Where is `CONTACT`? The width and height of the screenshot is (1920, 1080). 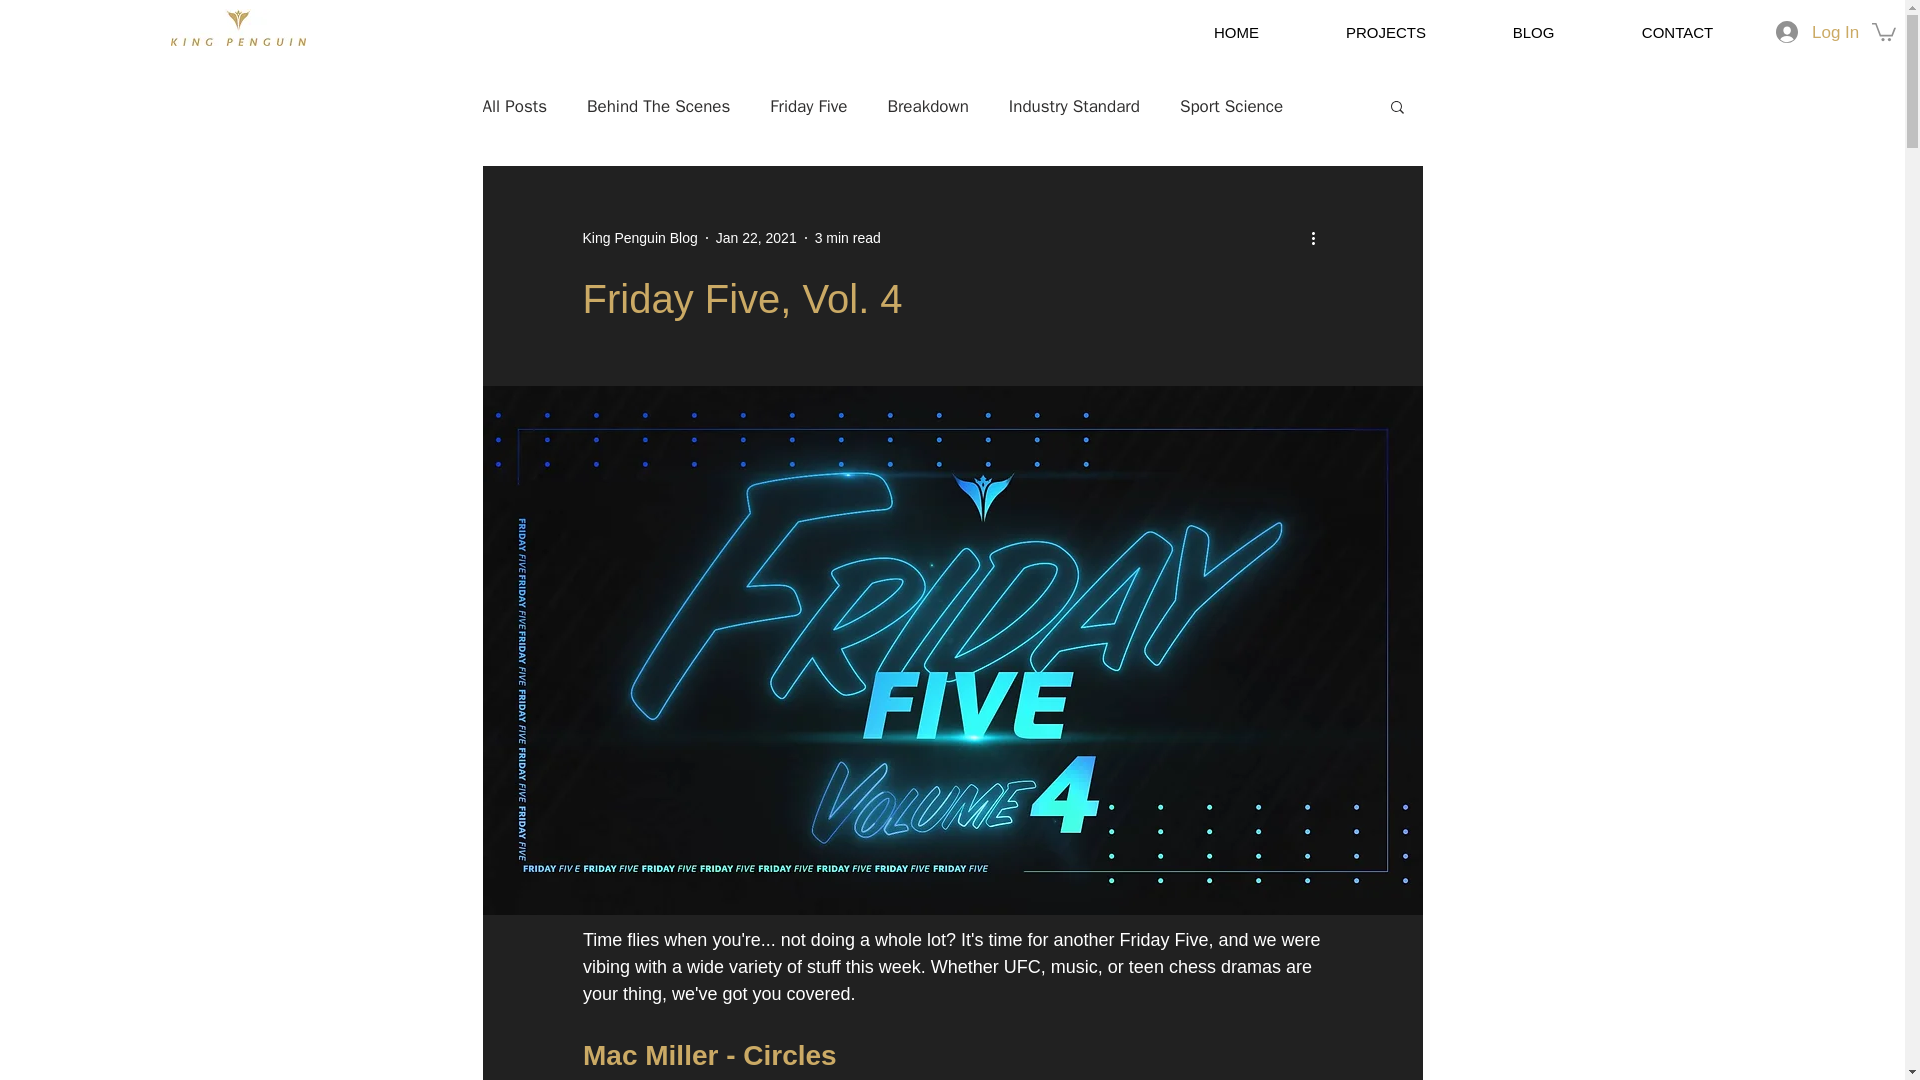
CONTACT is located at coordinates (1676, 32).